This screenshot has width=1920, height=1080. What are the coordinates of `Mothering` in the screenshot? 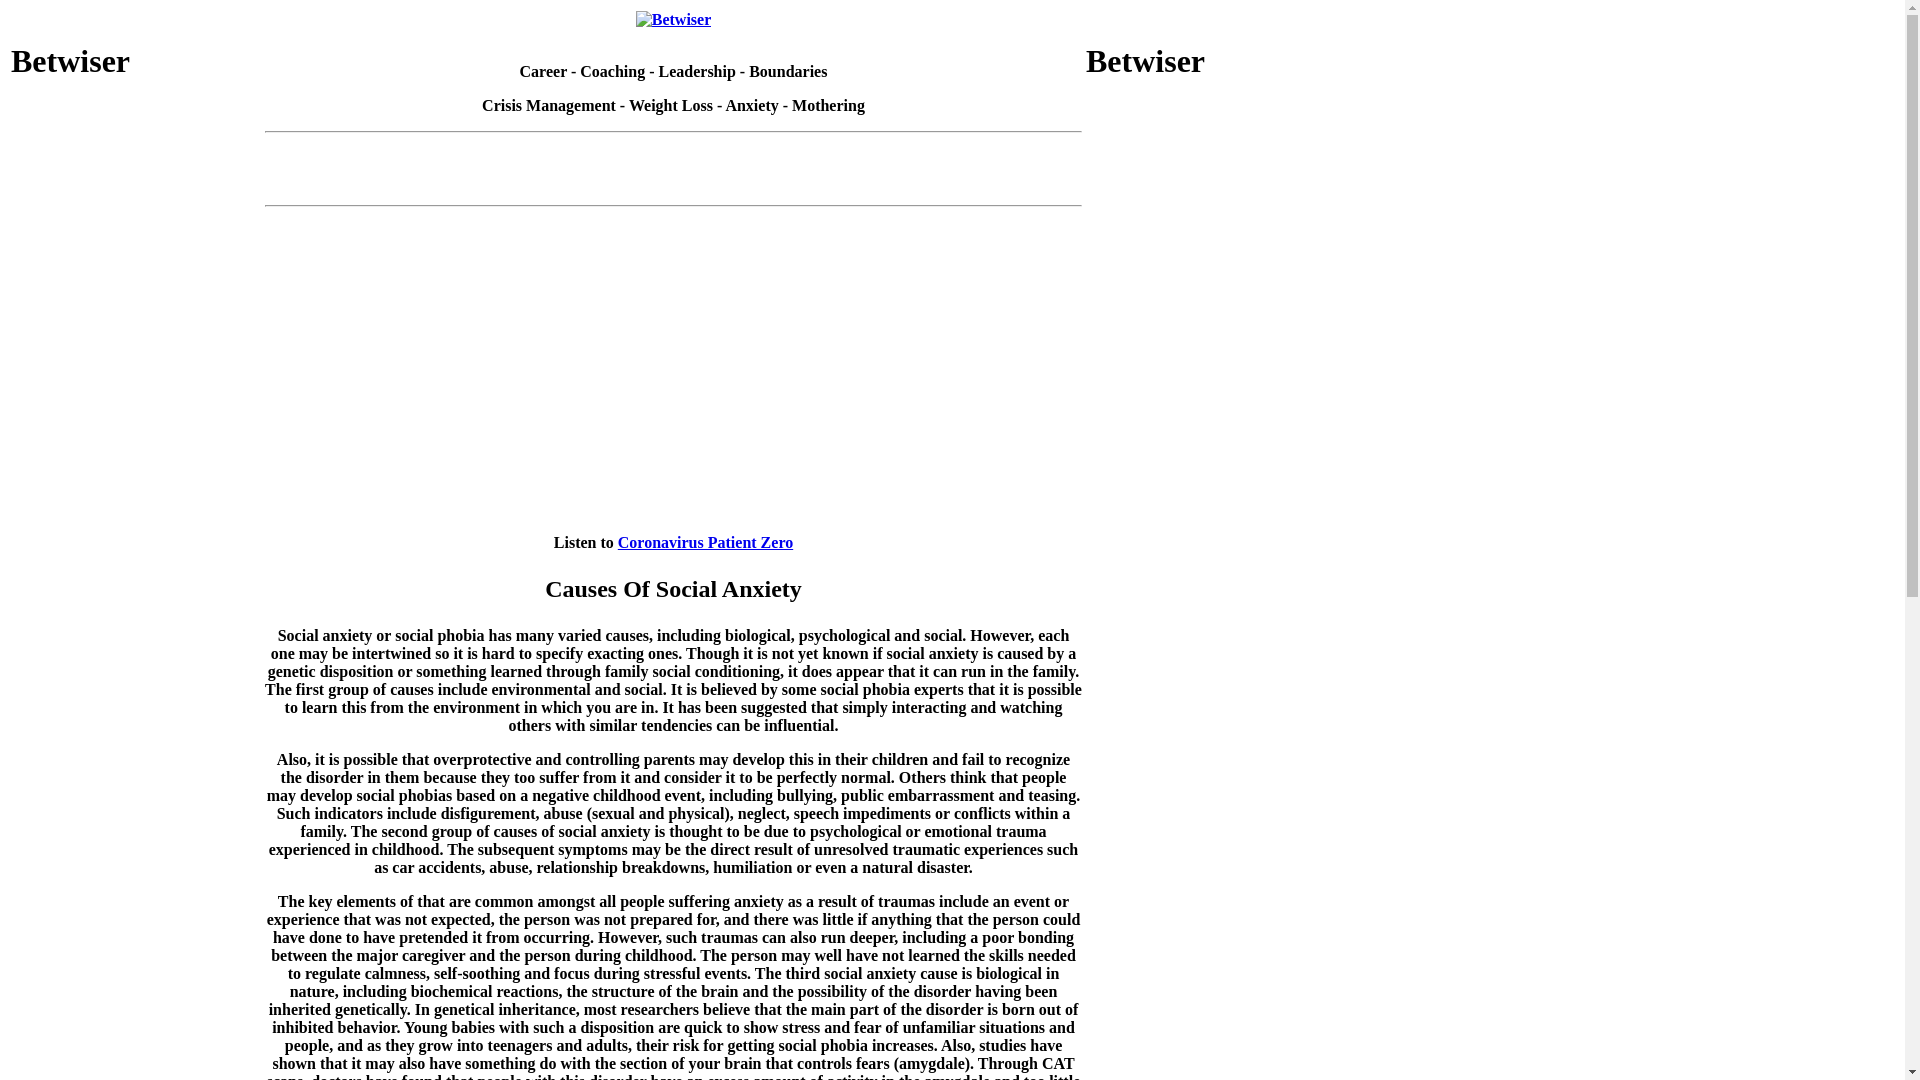 It's located at (828, 106).